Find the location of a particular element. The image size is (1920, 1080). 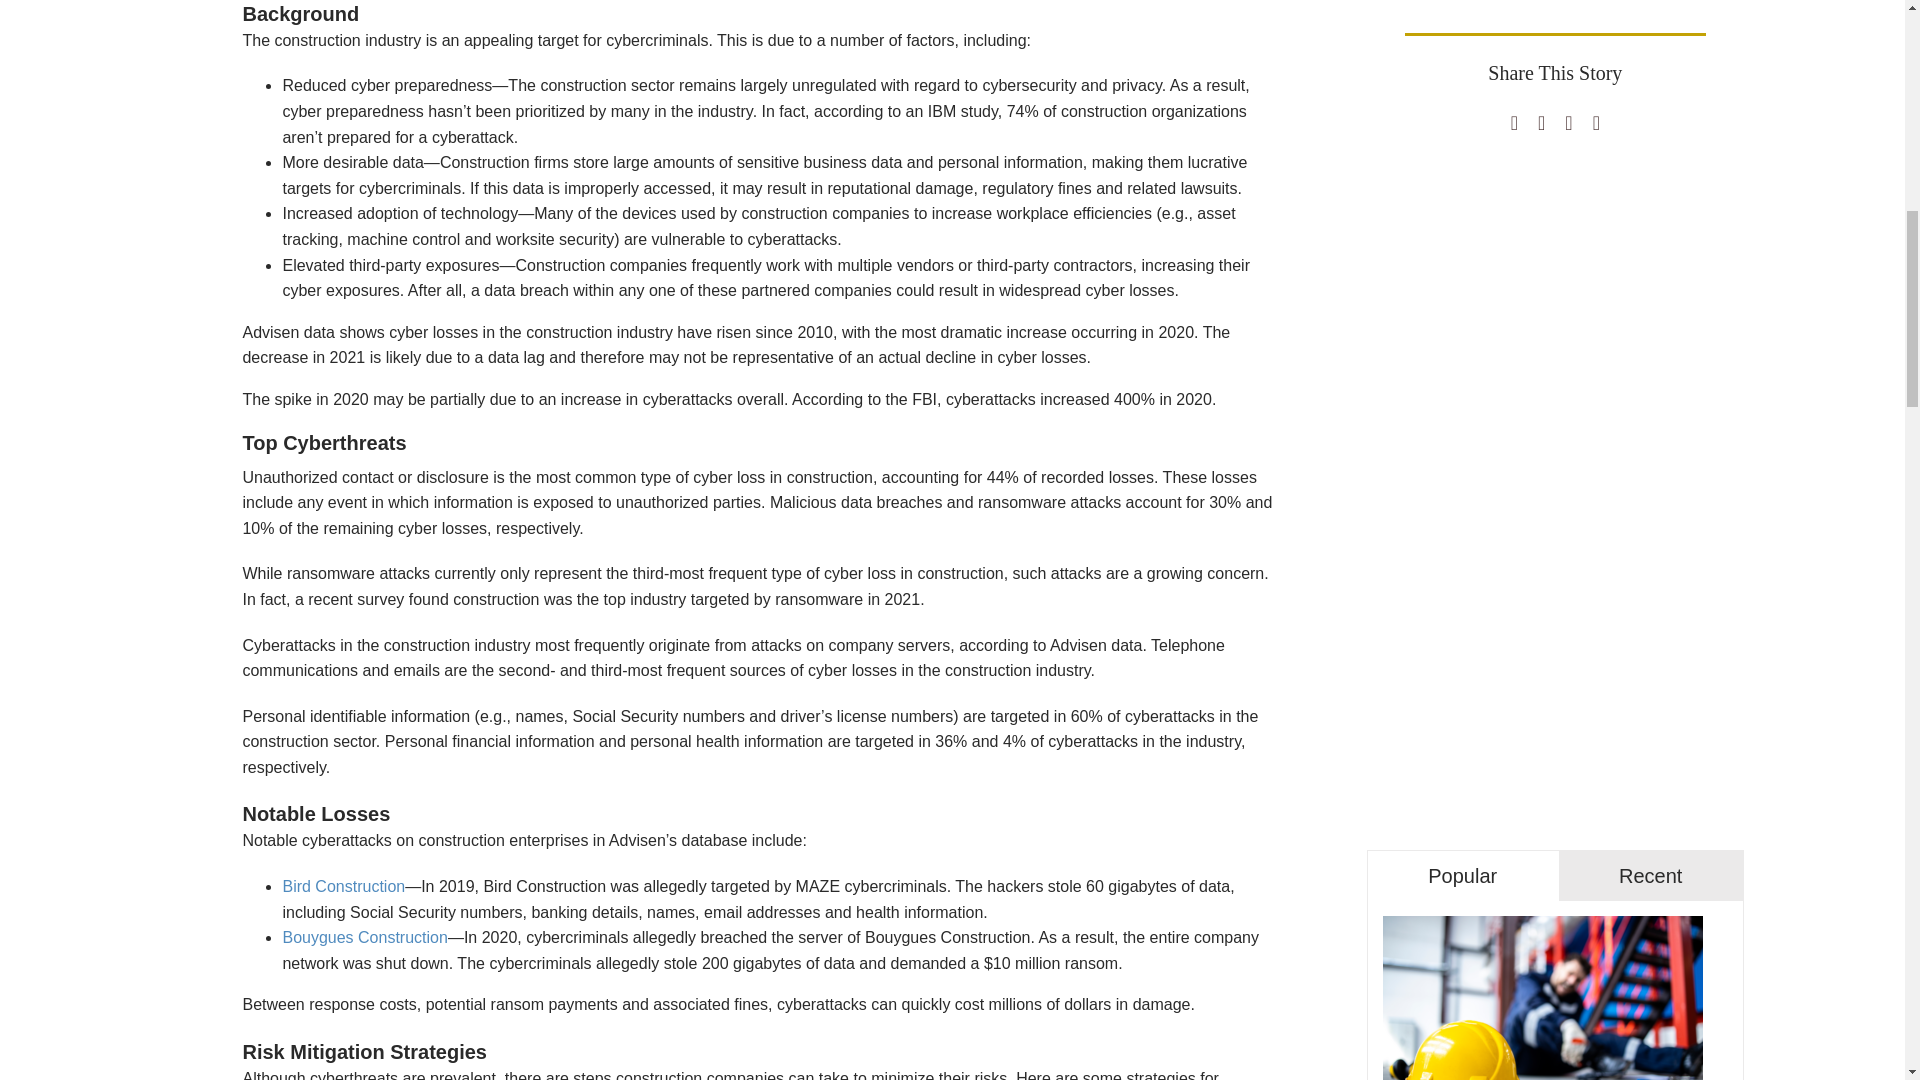

Email is located at coordinates (1596, 123).